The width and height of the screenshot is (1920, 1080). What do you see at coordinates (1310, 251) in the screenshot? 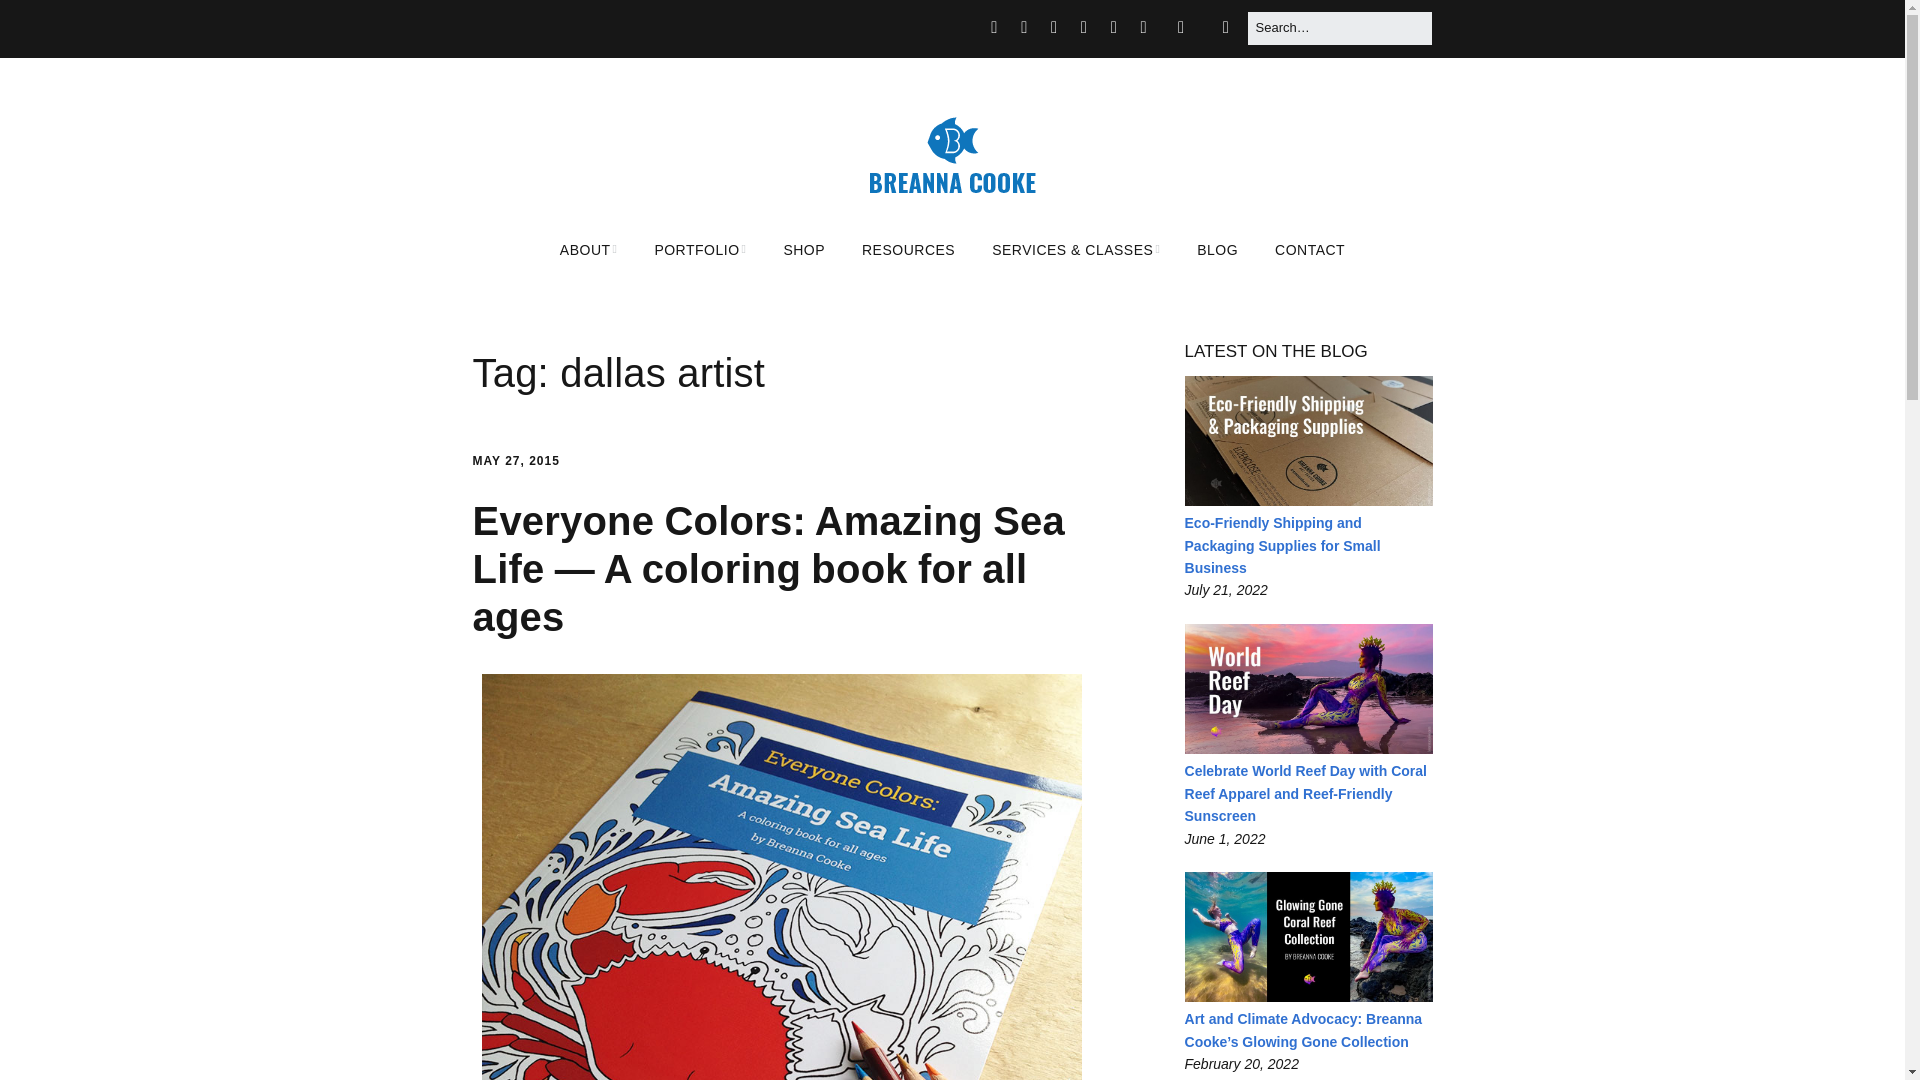
I see `CONTACT` at bounding box center [1310, 251].